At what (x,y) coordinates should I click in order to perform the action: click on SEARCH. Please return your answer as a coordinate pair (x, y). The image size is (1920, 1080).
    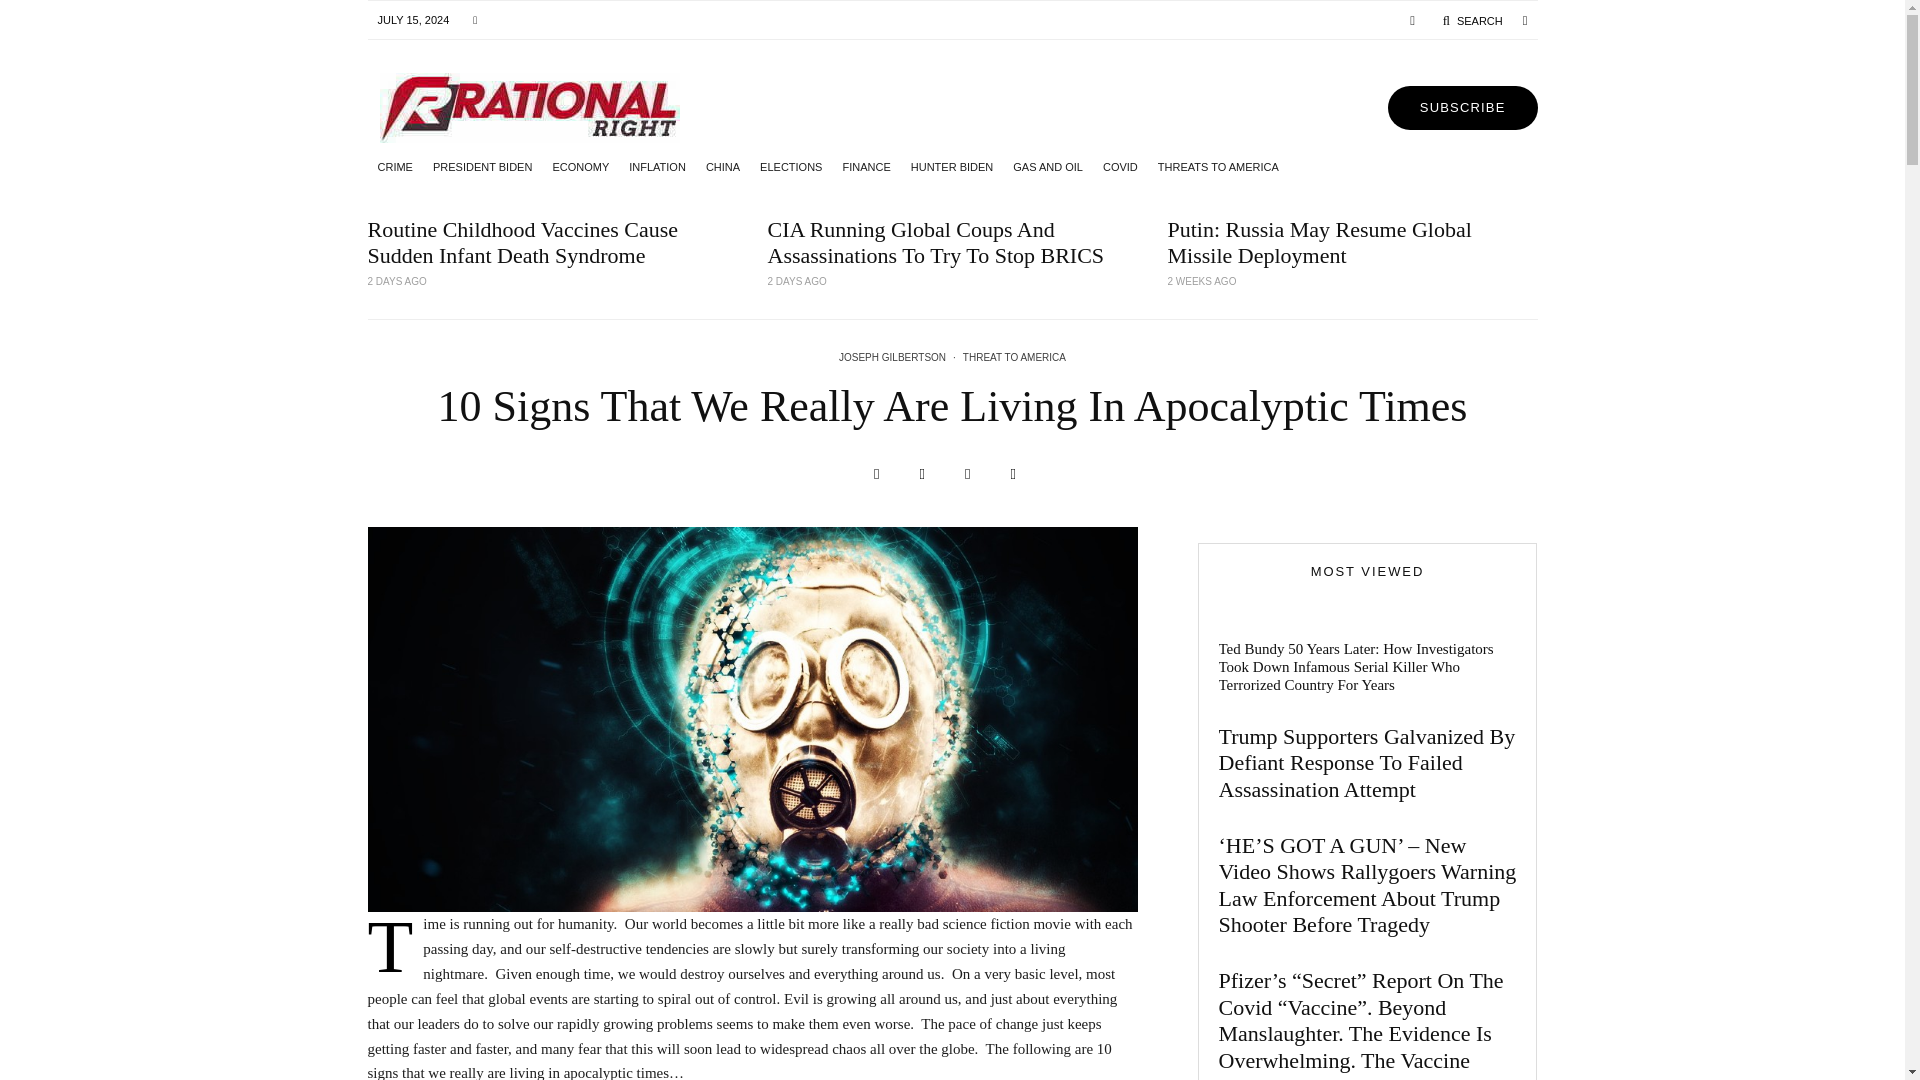
    Looking at the image, I should click on (1472, 20).